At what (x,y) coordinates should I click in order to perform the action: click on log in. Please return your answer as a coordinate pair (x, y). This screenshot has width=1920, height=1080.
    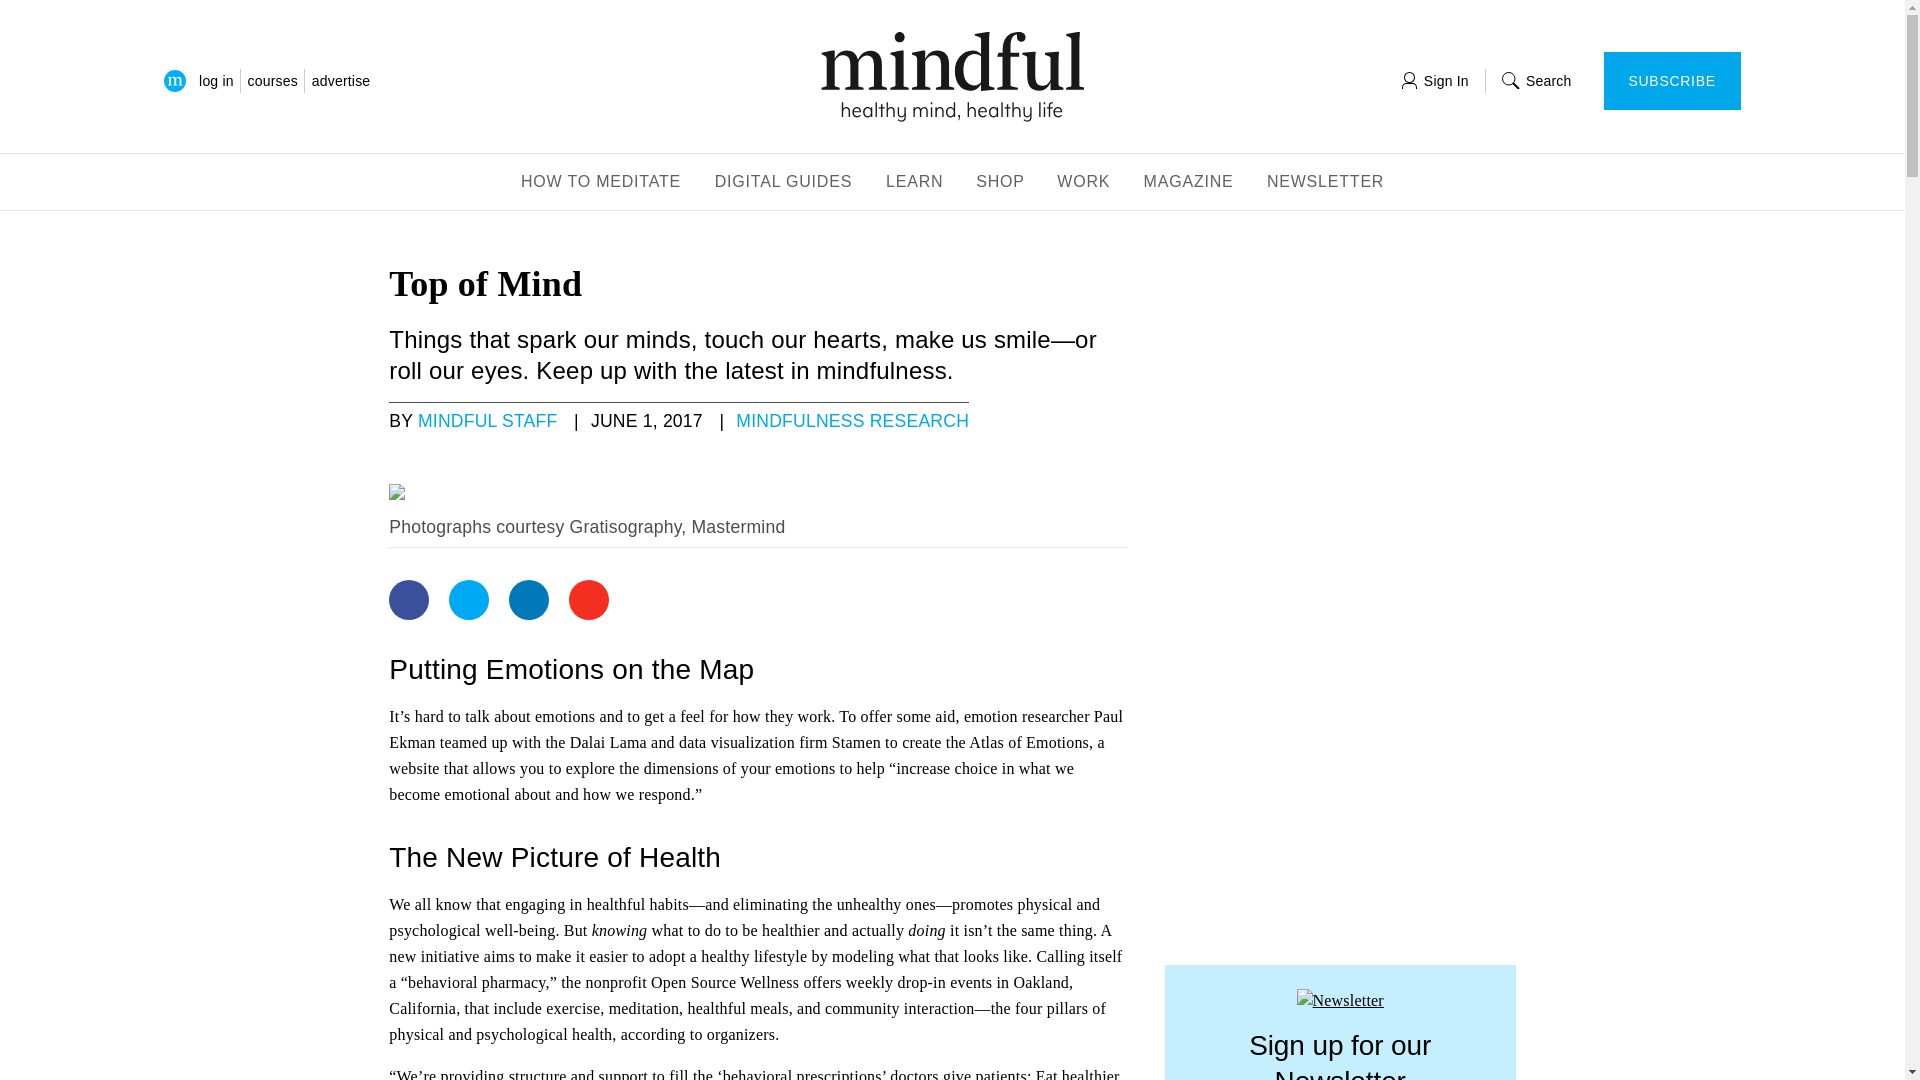
    Looking at the image, I should click on (216, 80).